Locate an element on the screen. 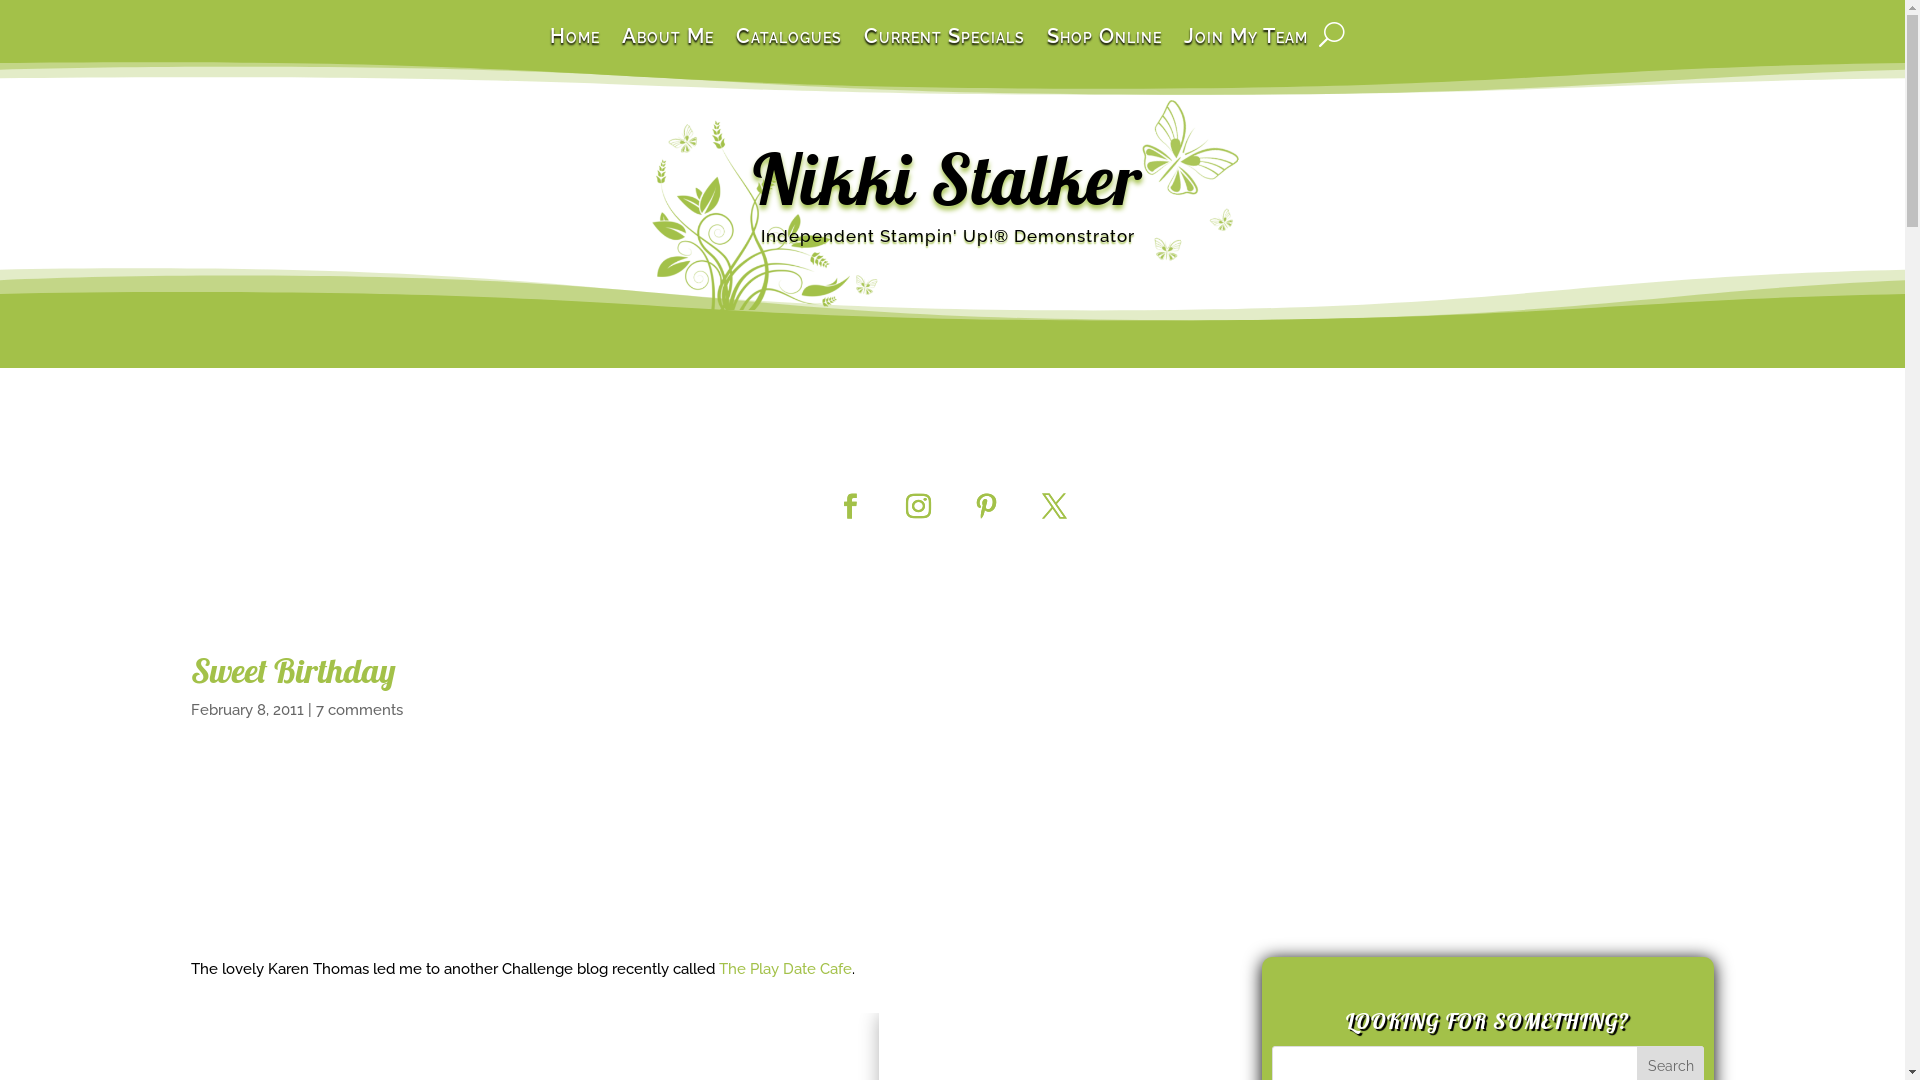 The height and width of the screenshot is (1080, 1920). About Me is located at coordinates (668, 50).